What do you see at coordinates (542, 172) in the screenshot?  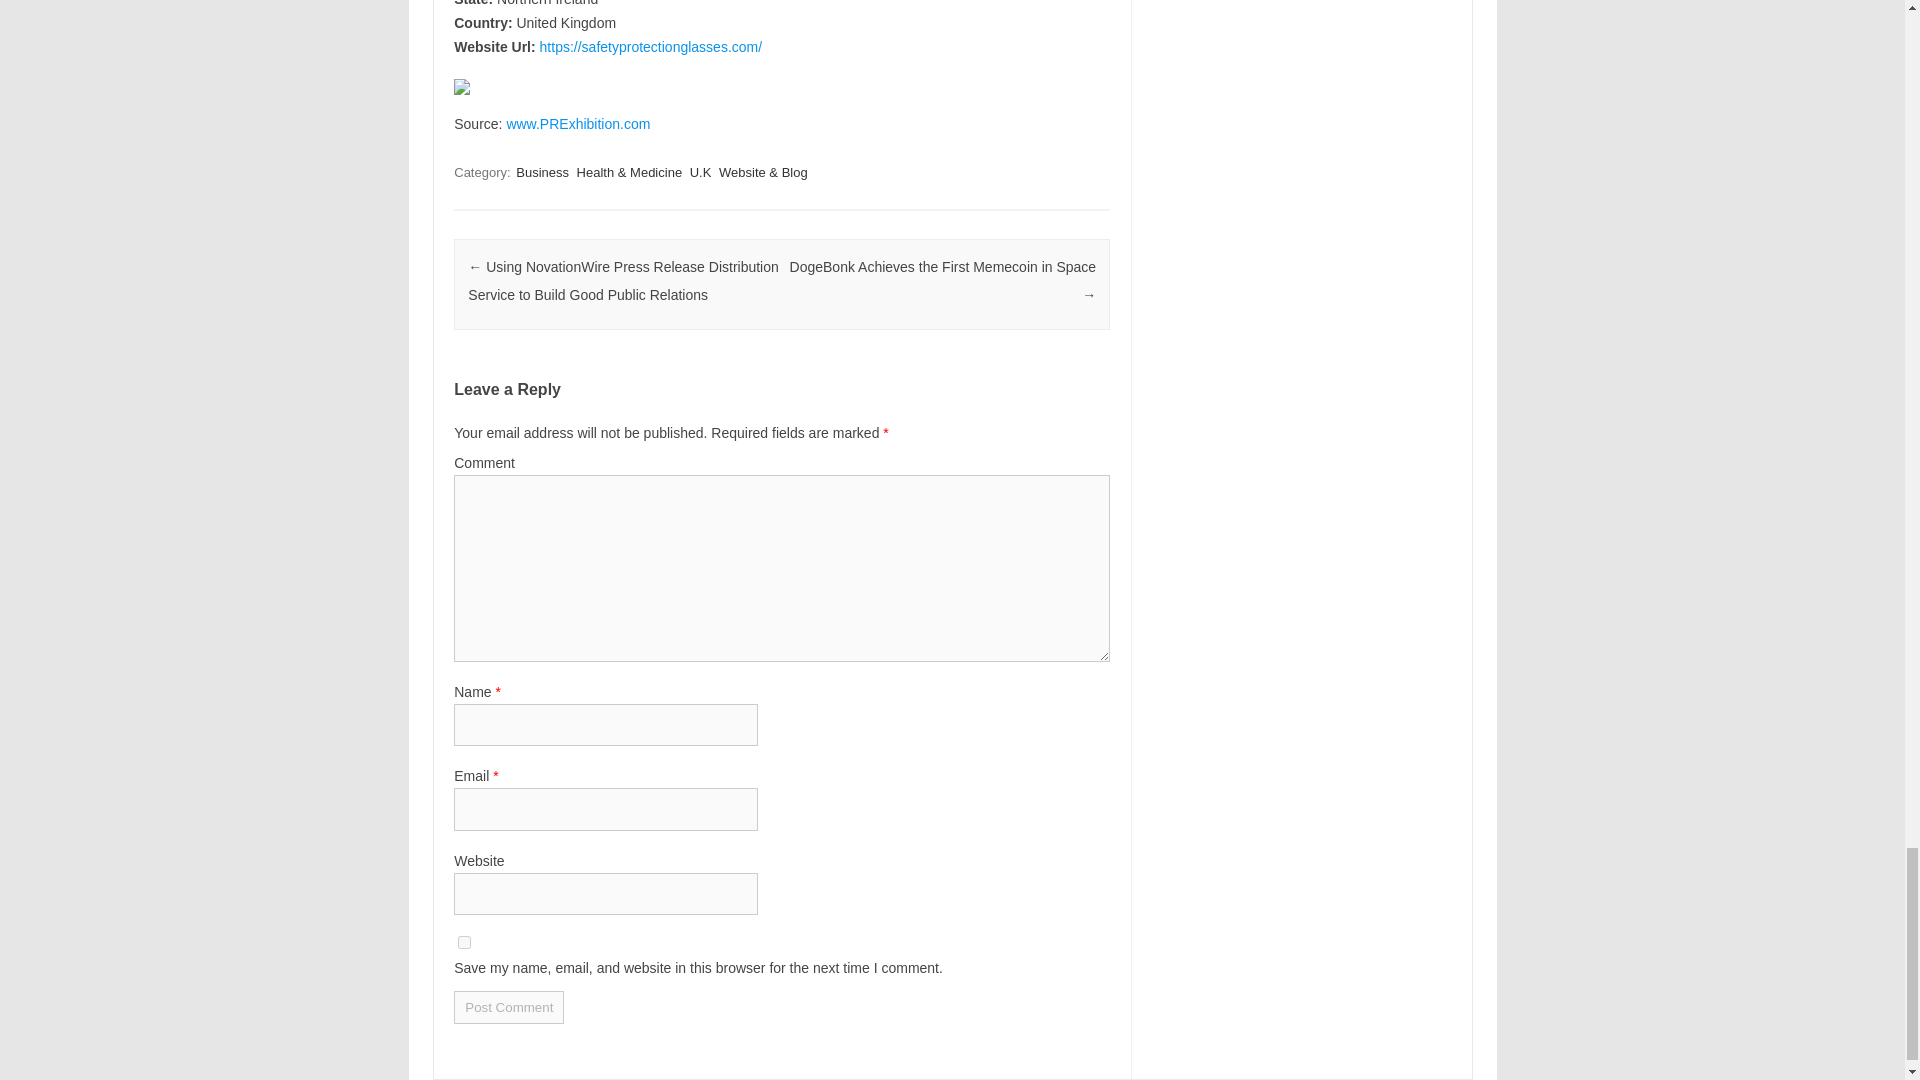 I see `Business` at bounding box center [542, 172].